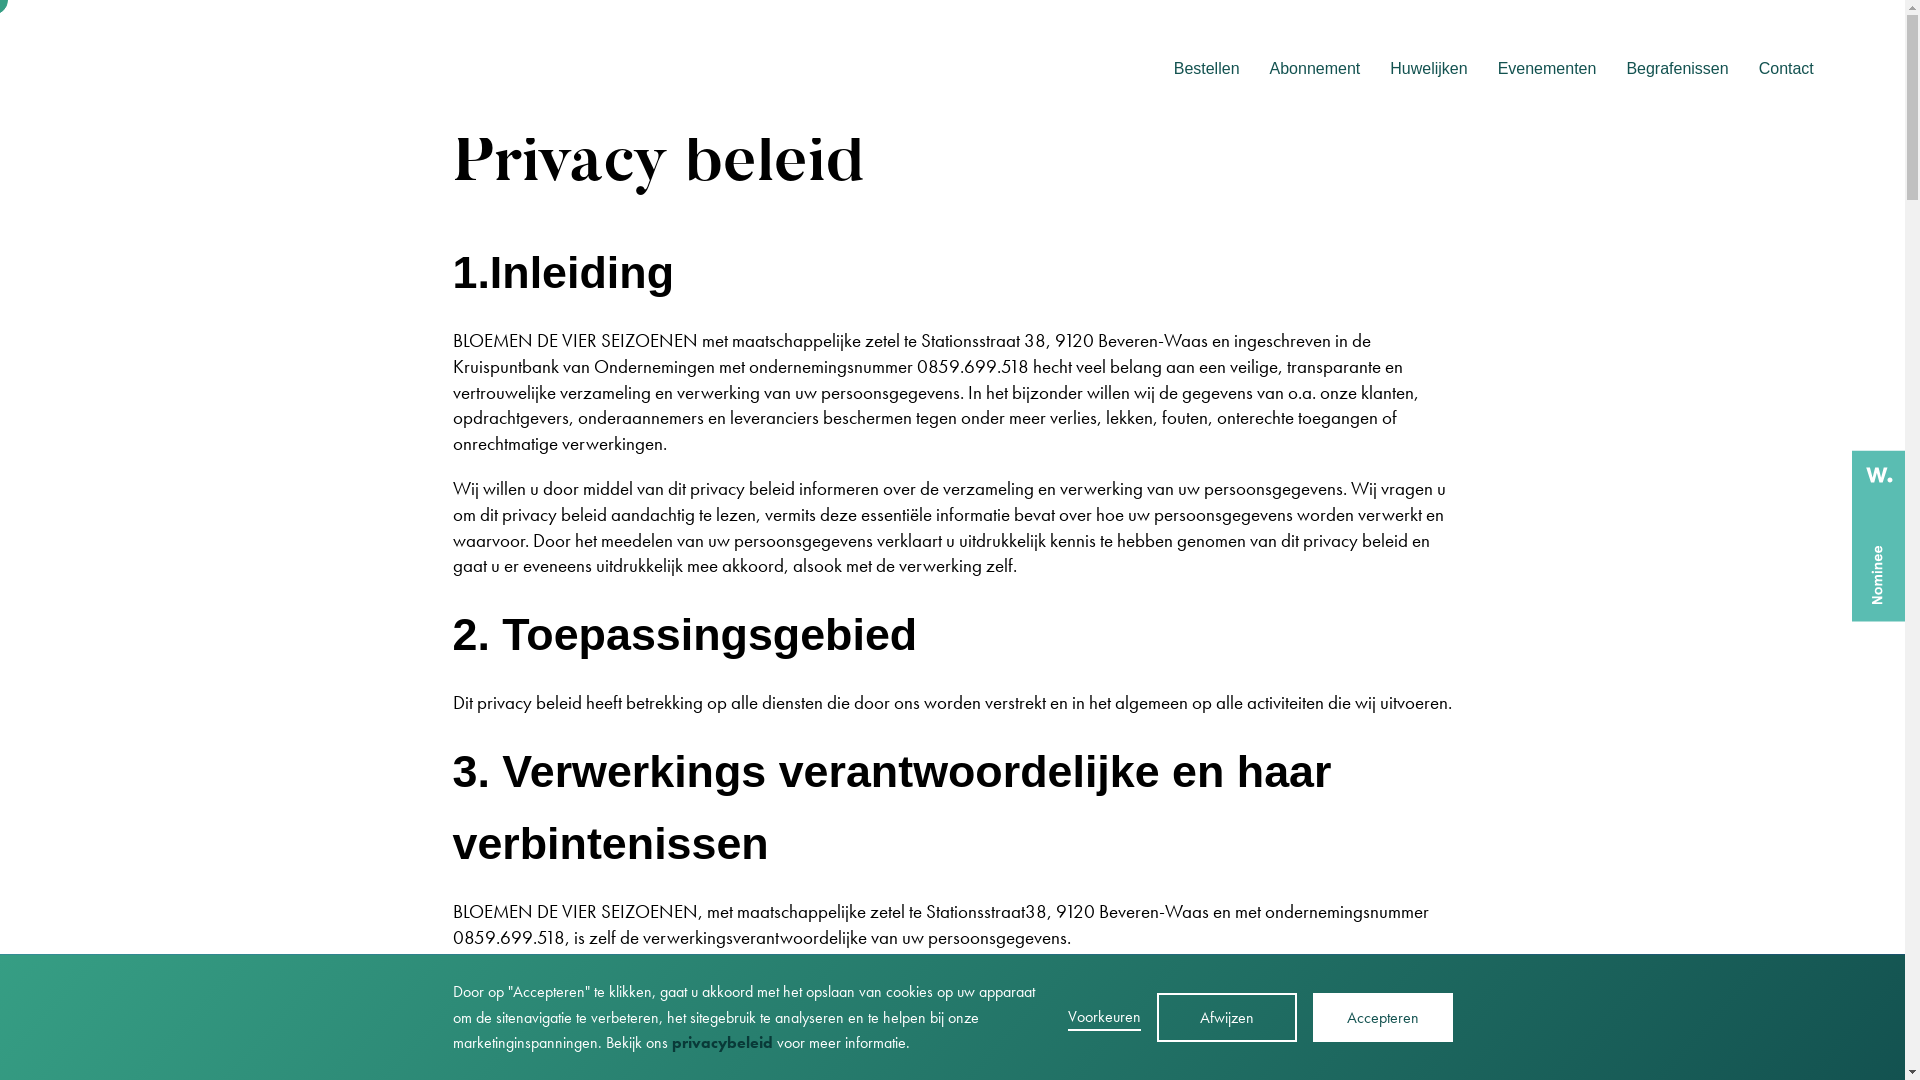 The height and width of the screenshot is (1080, 1920). What do you see at coordinates (1382, 1018) in the screenshot?
I see `Accepteren` at bounding box center [1382, 1018].